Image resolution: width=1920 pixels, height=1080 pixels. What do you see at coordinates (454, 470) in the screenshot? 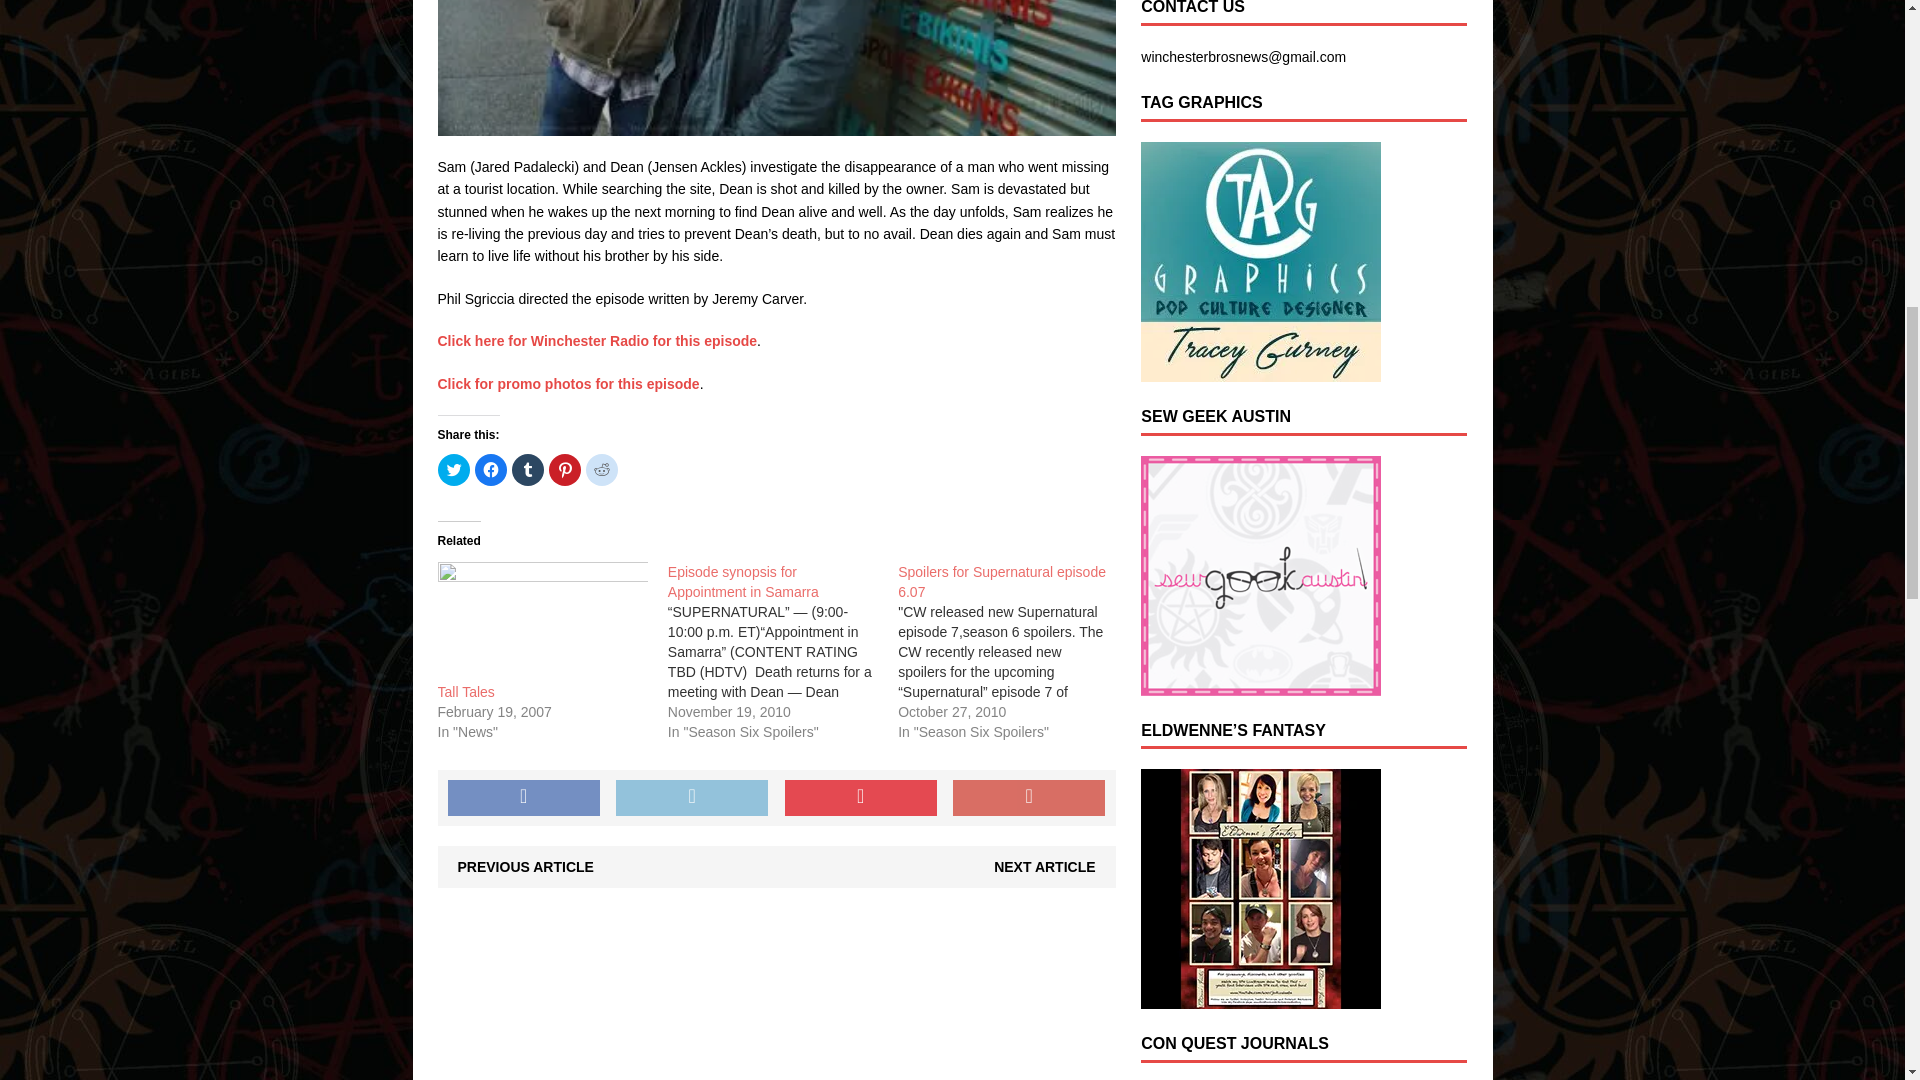
I see `Click to share on Twitter` at bounding box center [454, 470].